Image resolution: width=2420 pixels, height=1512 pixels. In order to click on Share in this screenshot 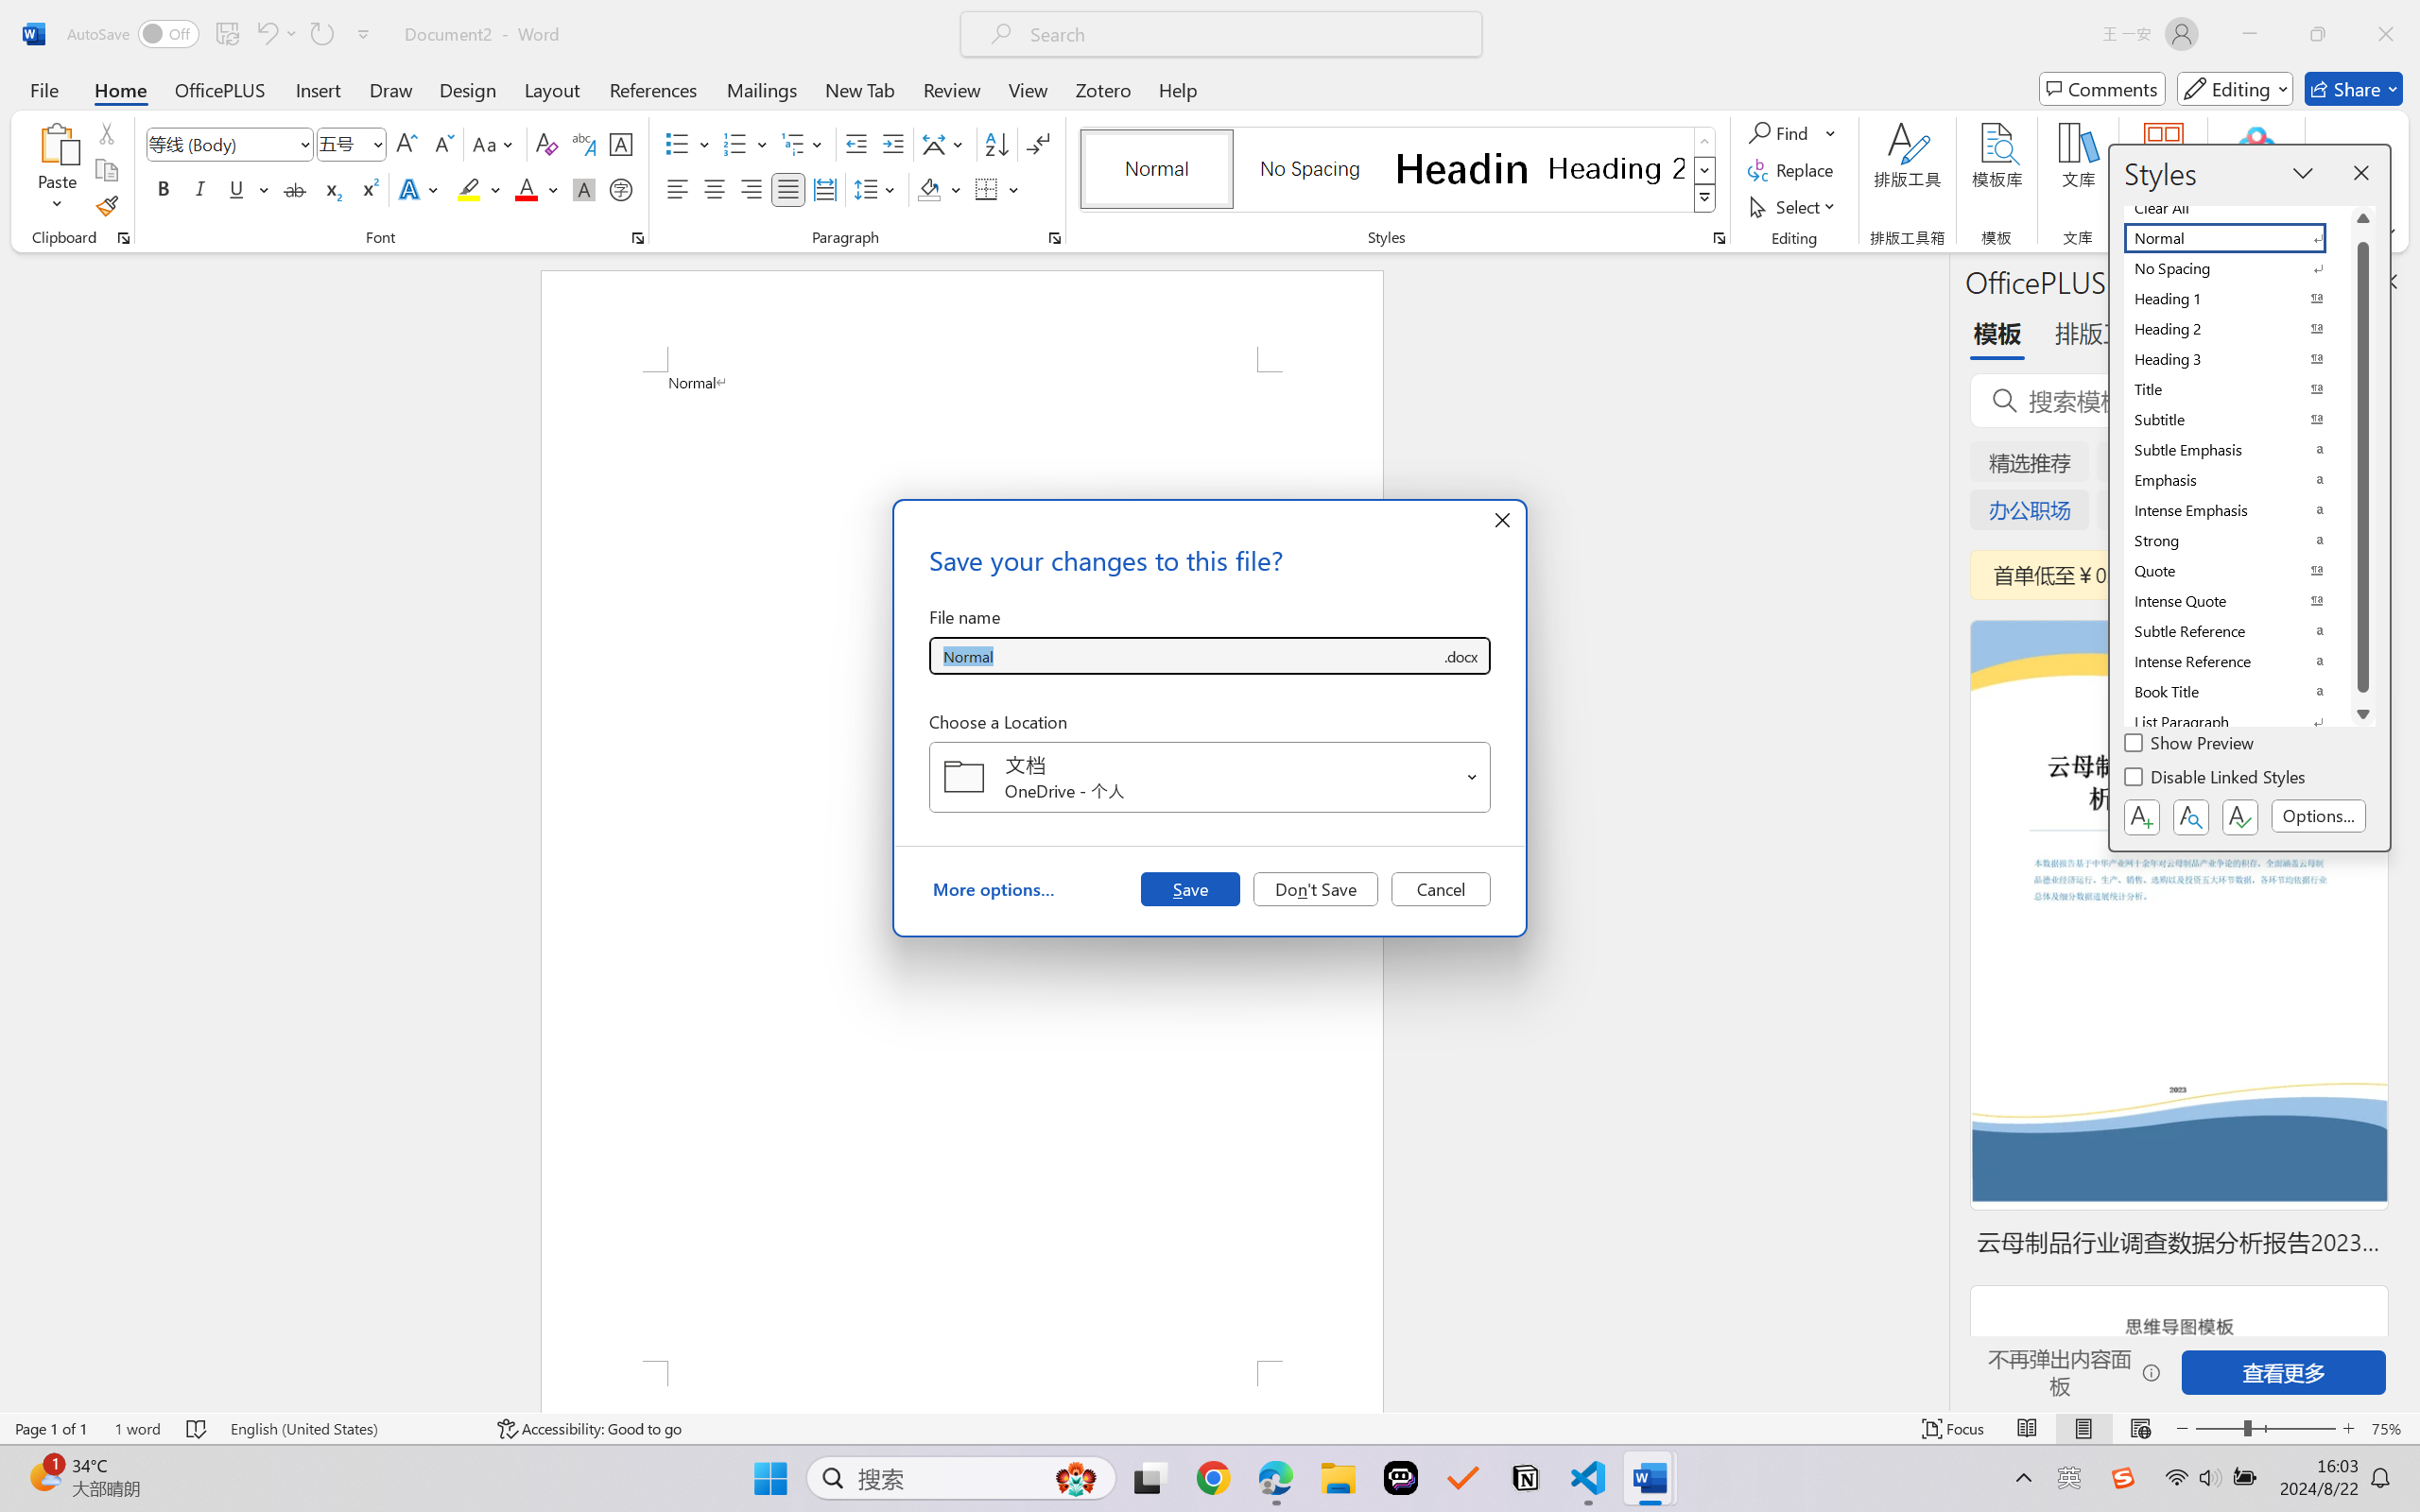, I will do `click(2354, 89)`.